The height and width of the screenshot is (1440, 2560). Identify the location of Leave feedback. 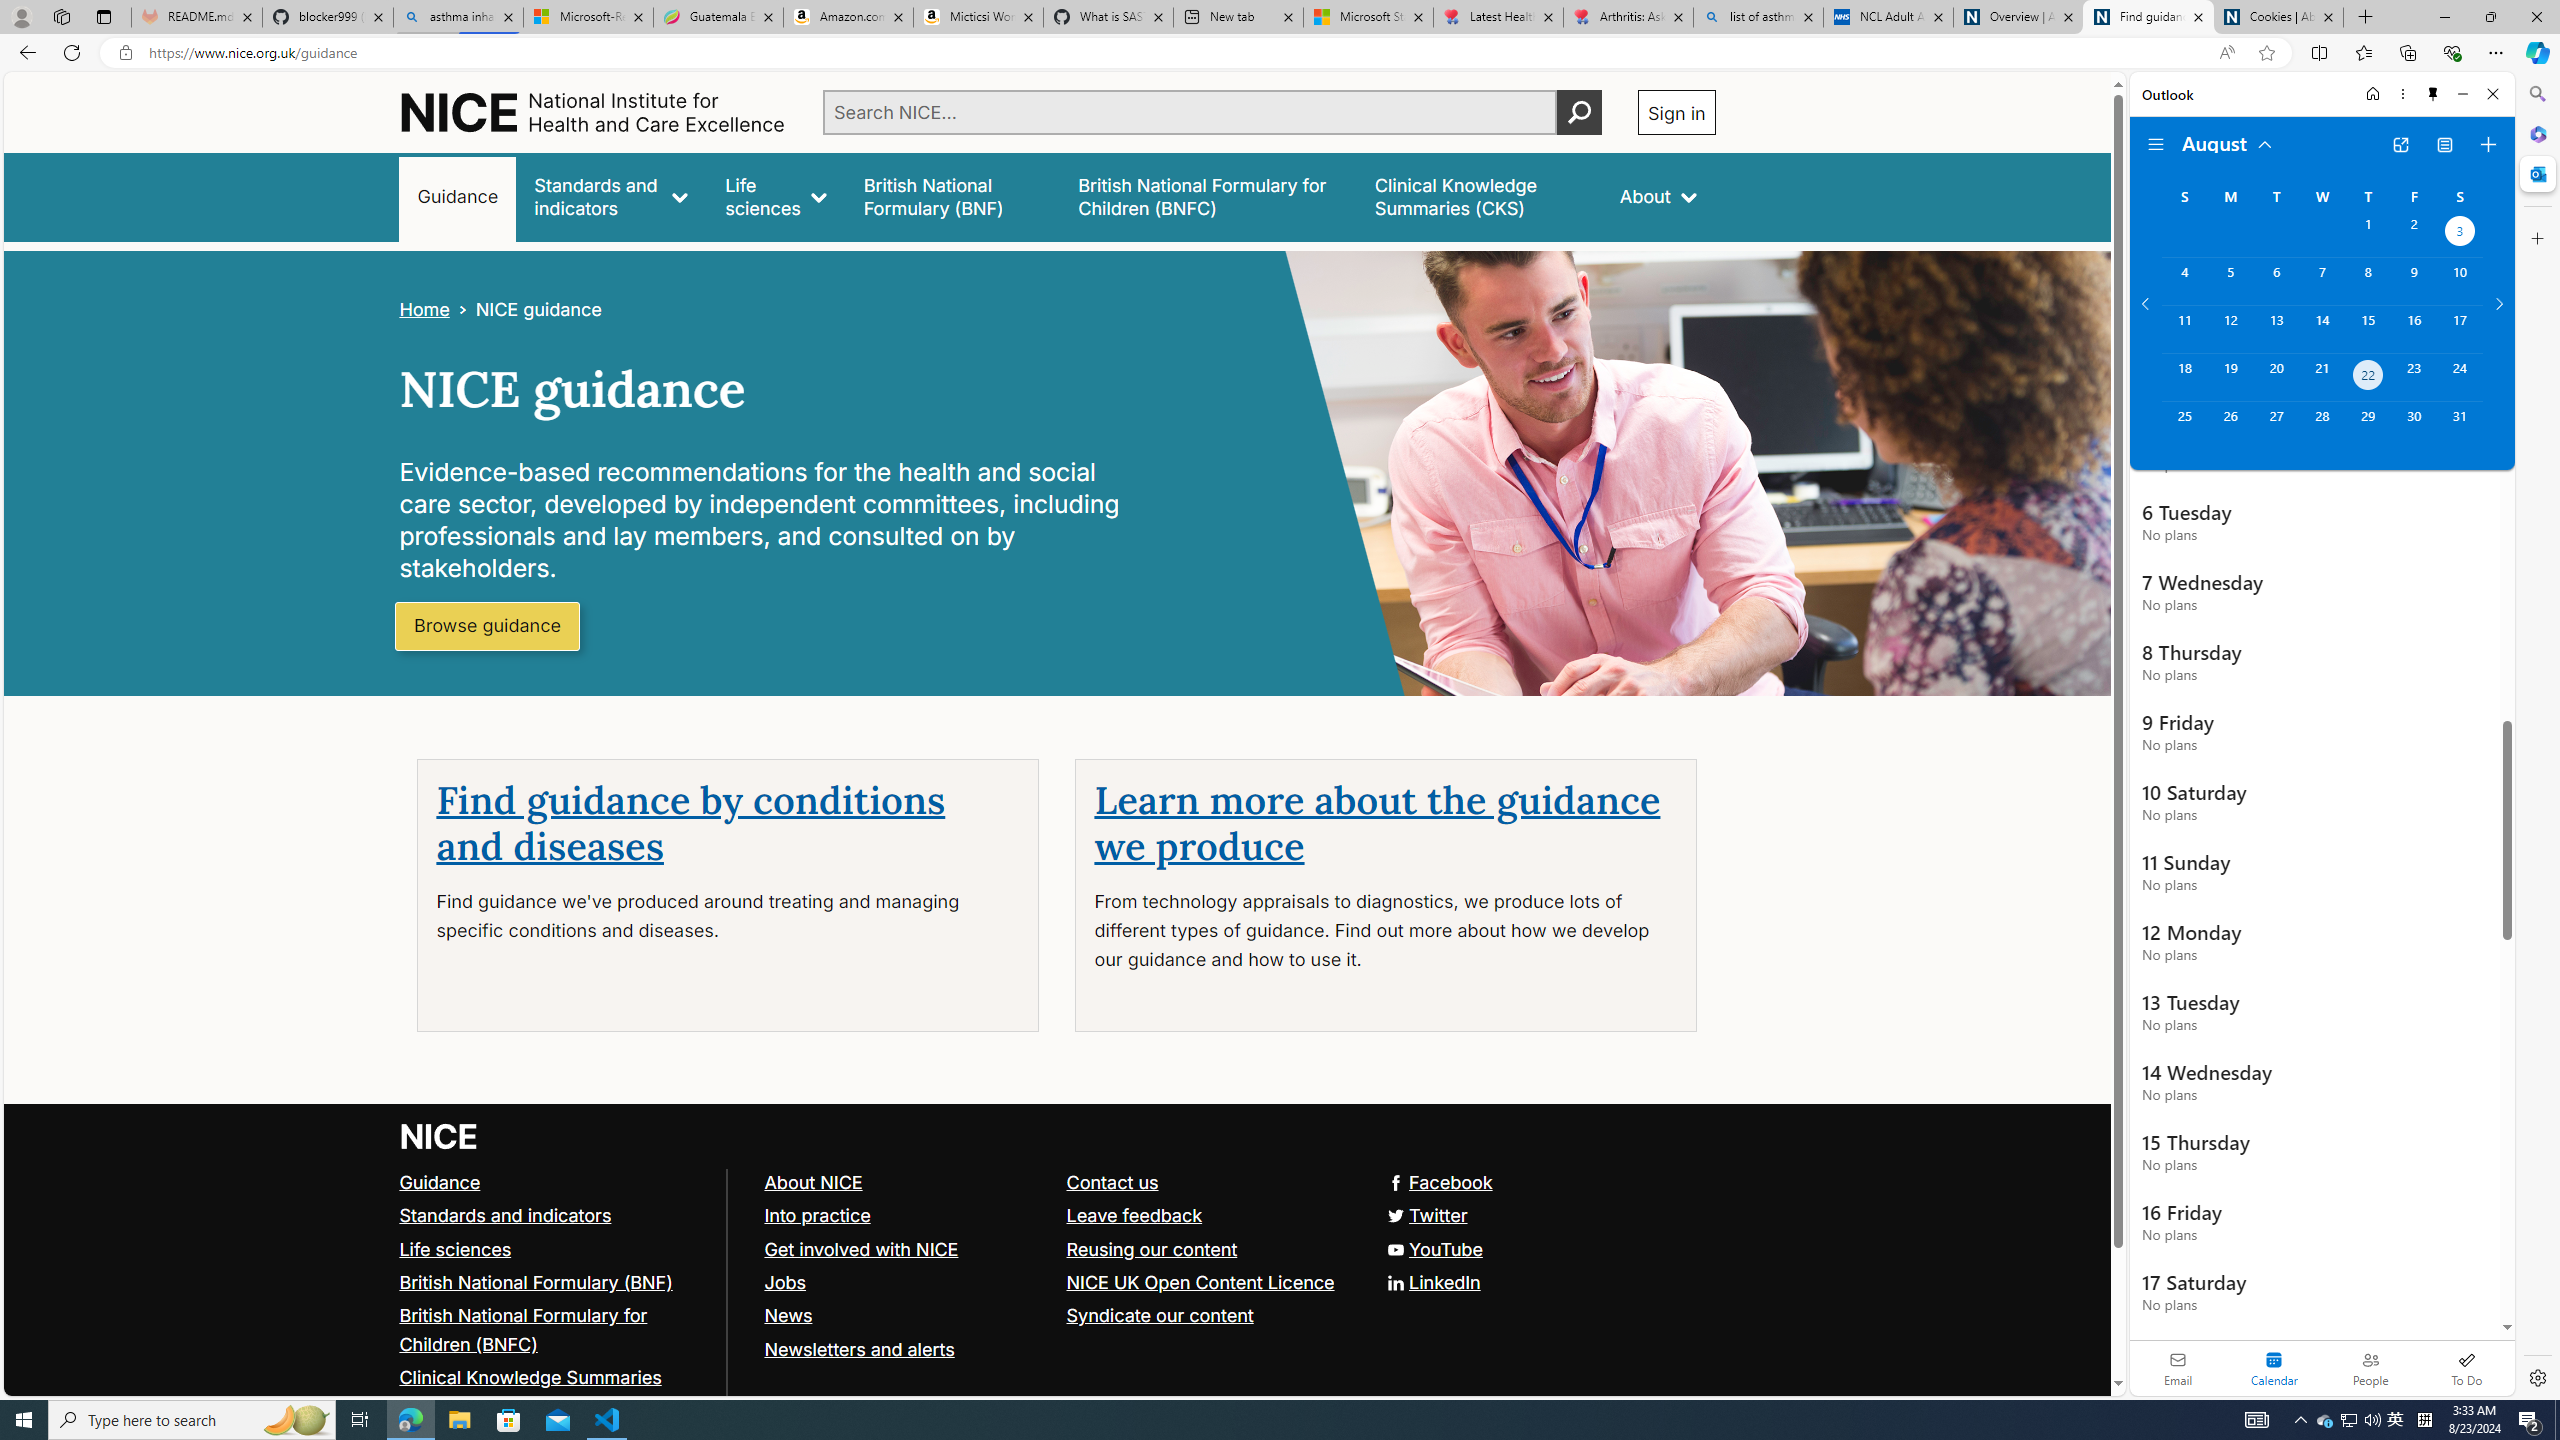
(1208, 1216).